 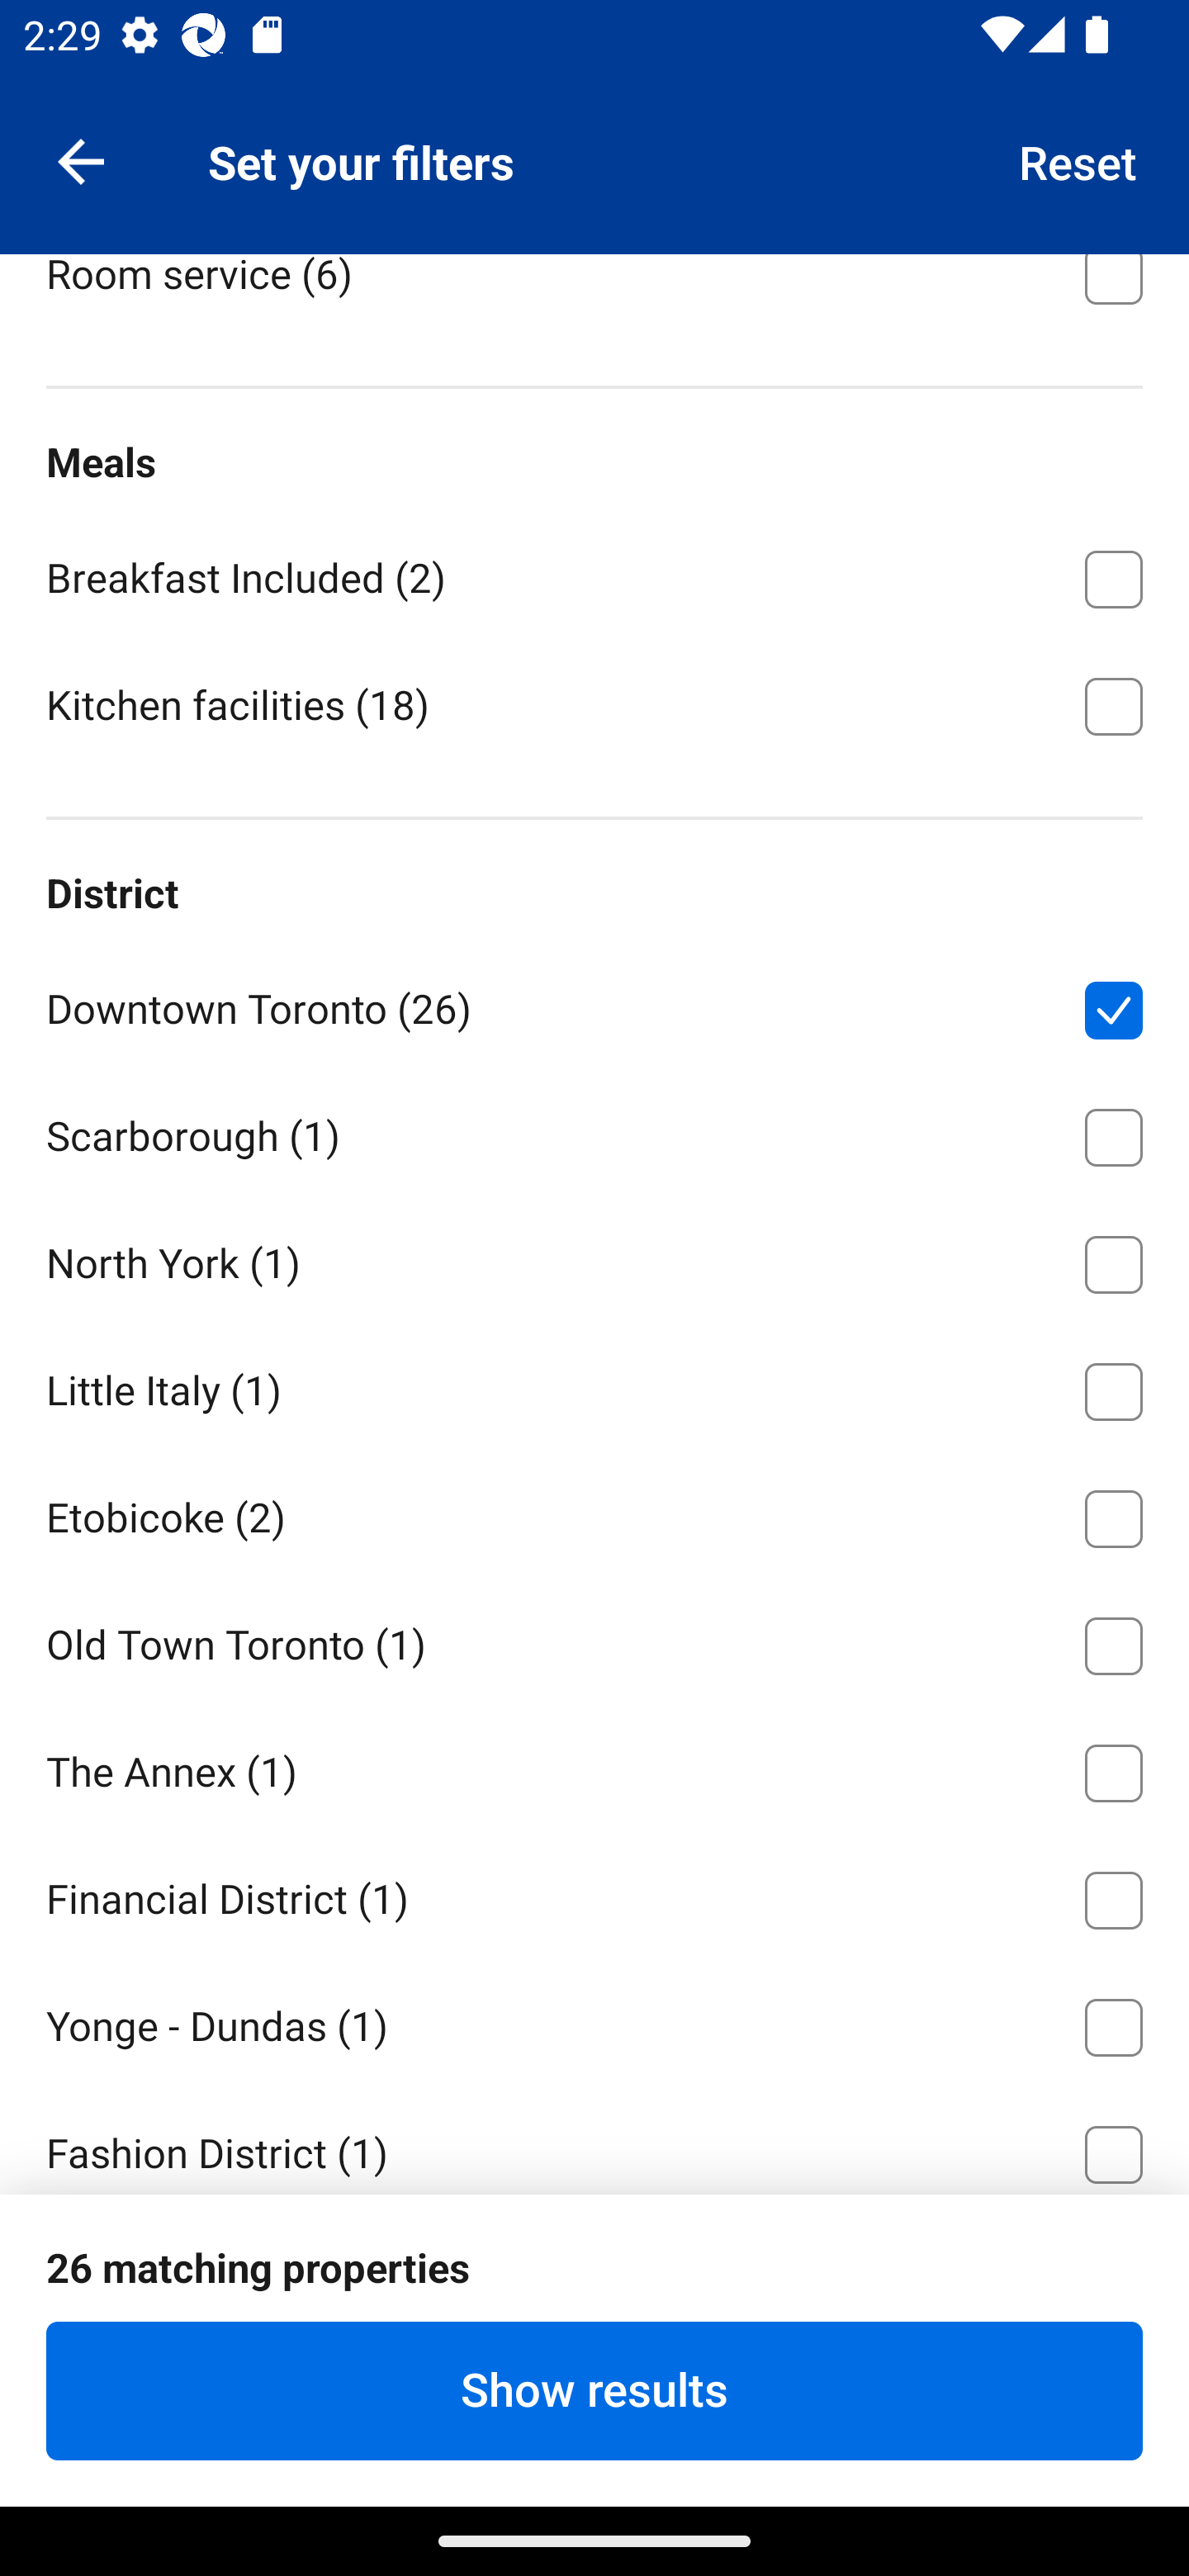 I want to click on Bloor-Yorkville ⁦(4), so click(x=594, y=2275).